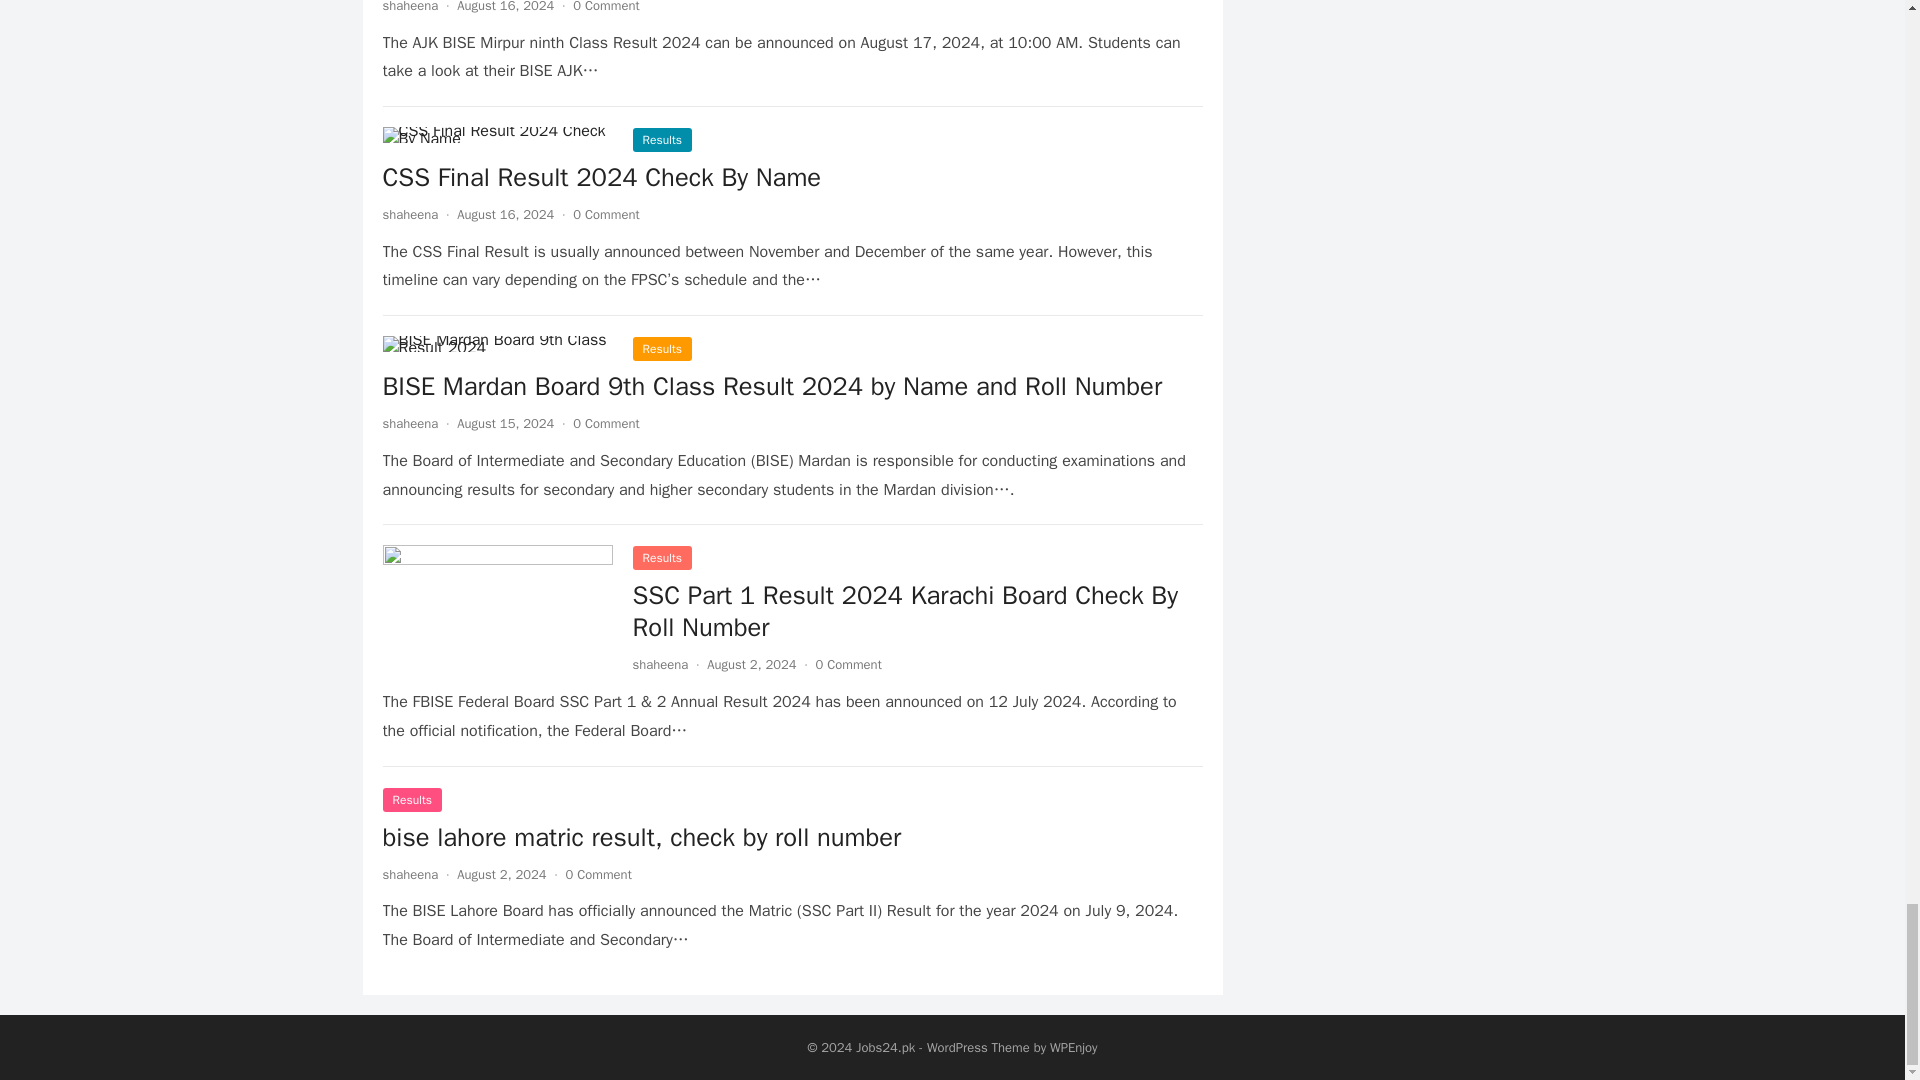 The height and width of the screenshot is (1080, 1920). What do you see at coordinates (606, 7) in the screenshot?
I see `0 Comment` at bounding box center [606, 7].